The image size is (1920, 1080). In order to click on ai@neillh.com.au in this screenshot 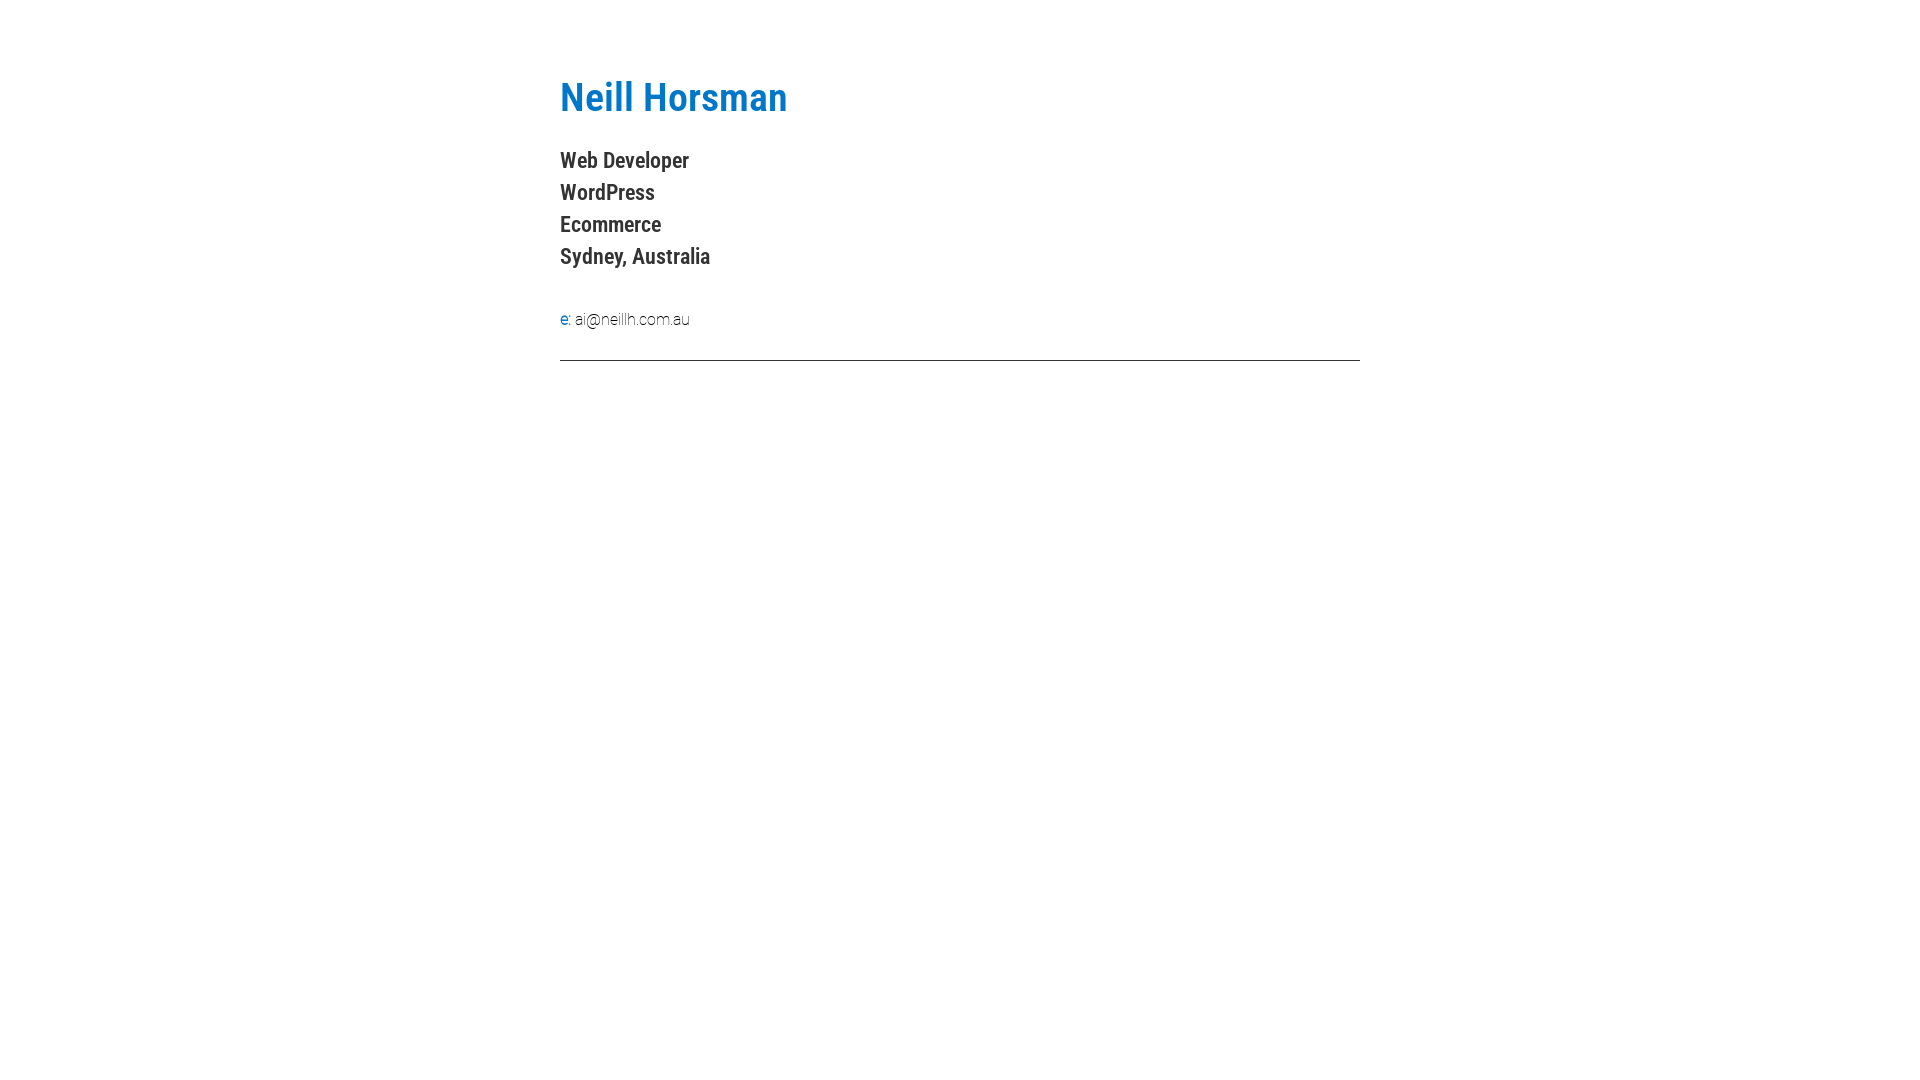, I will do `click(632, 320)`.